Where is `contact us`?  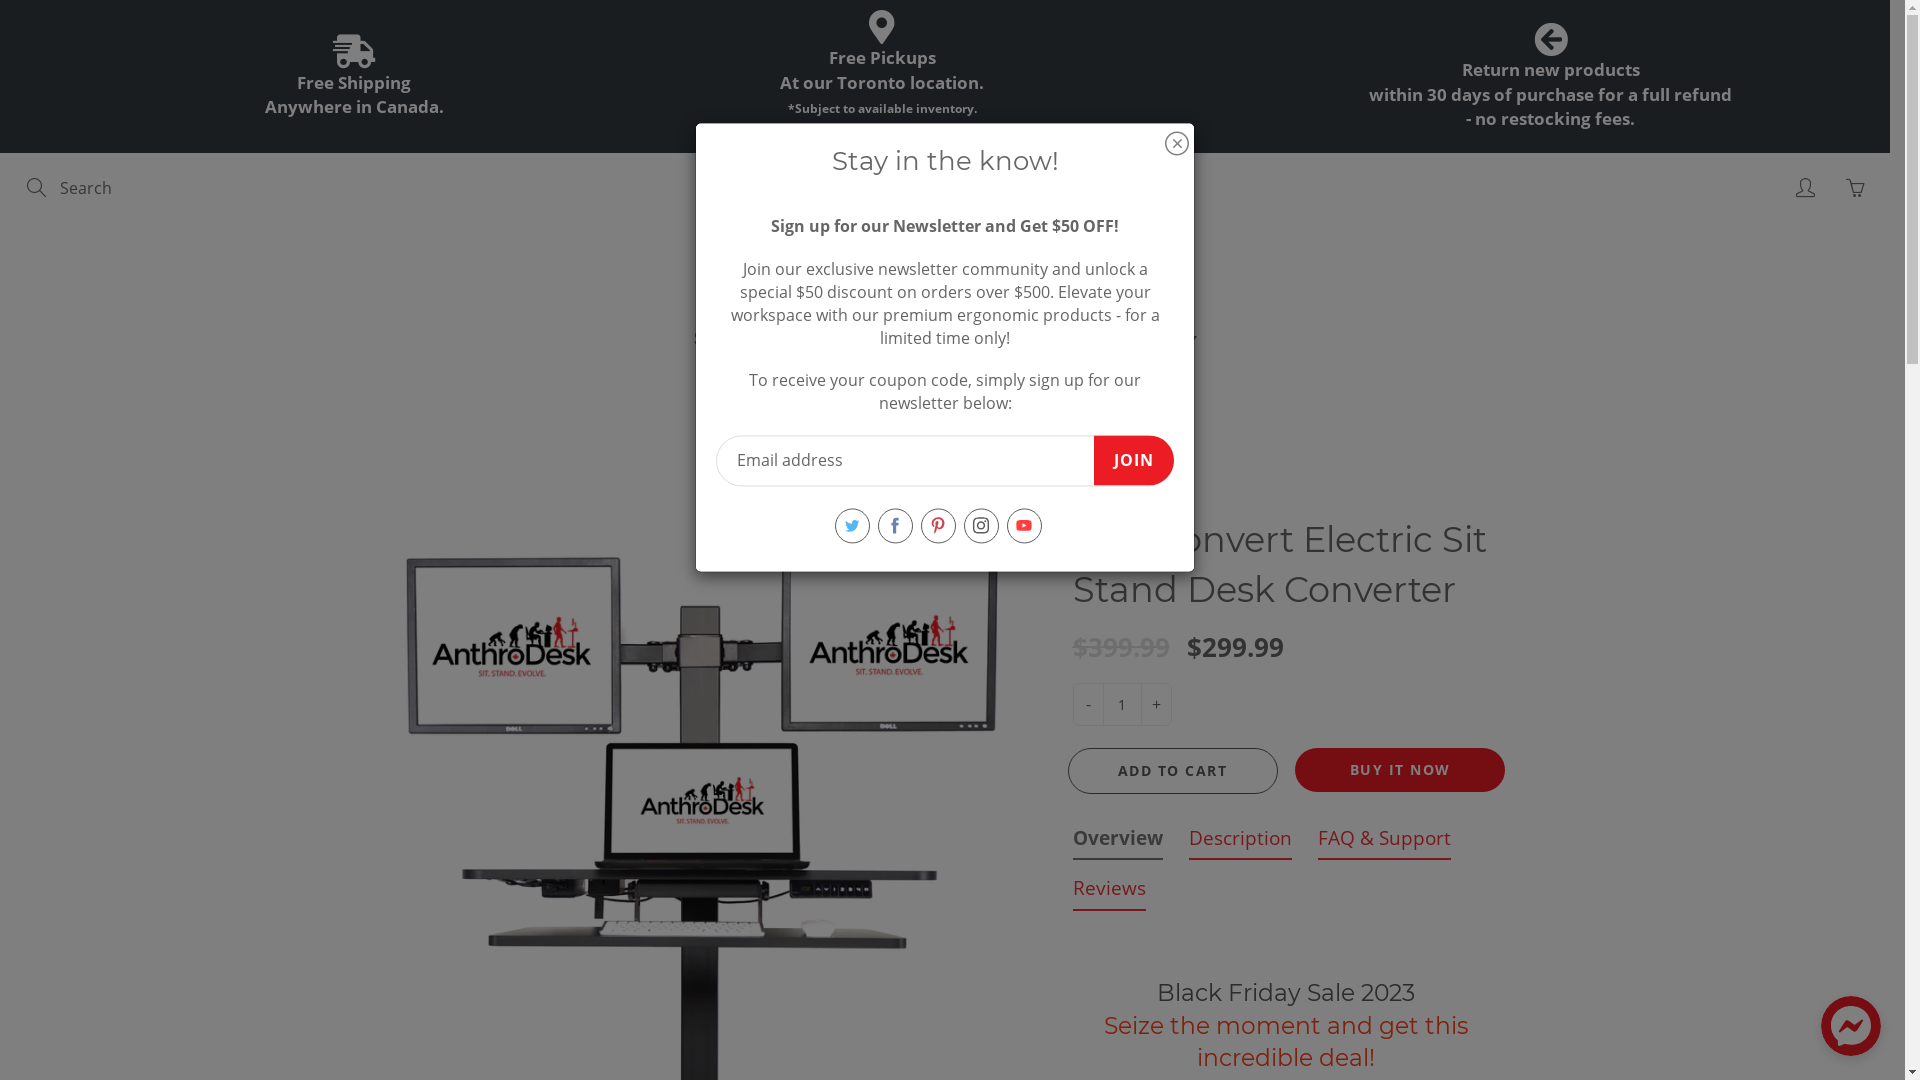
contact us is located at coordinates (868, 132).